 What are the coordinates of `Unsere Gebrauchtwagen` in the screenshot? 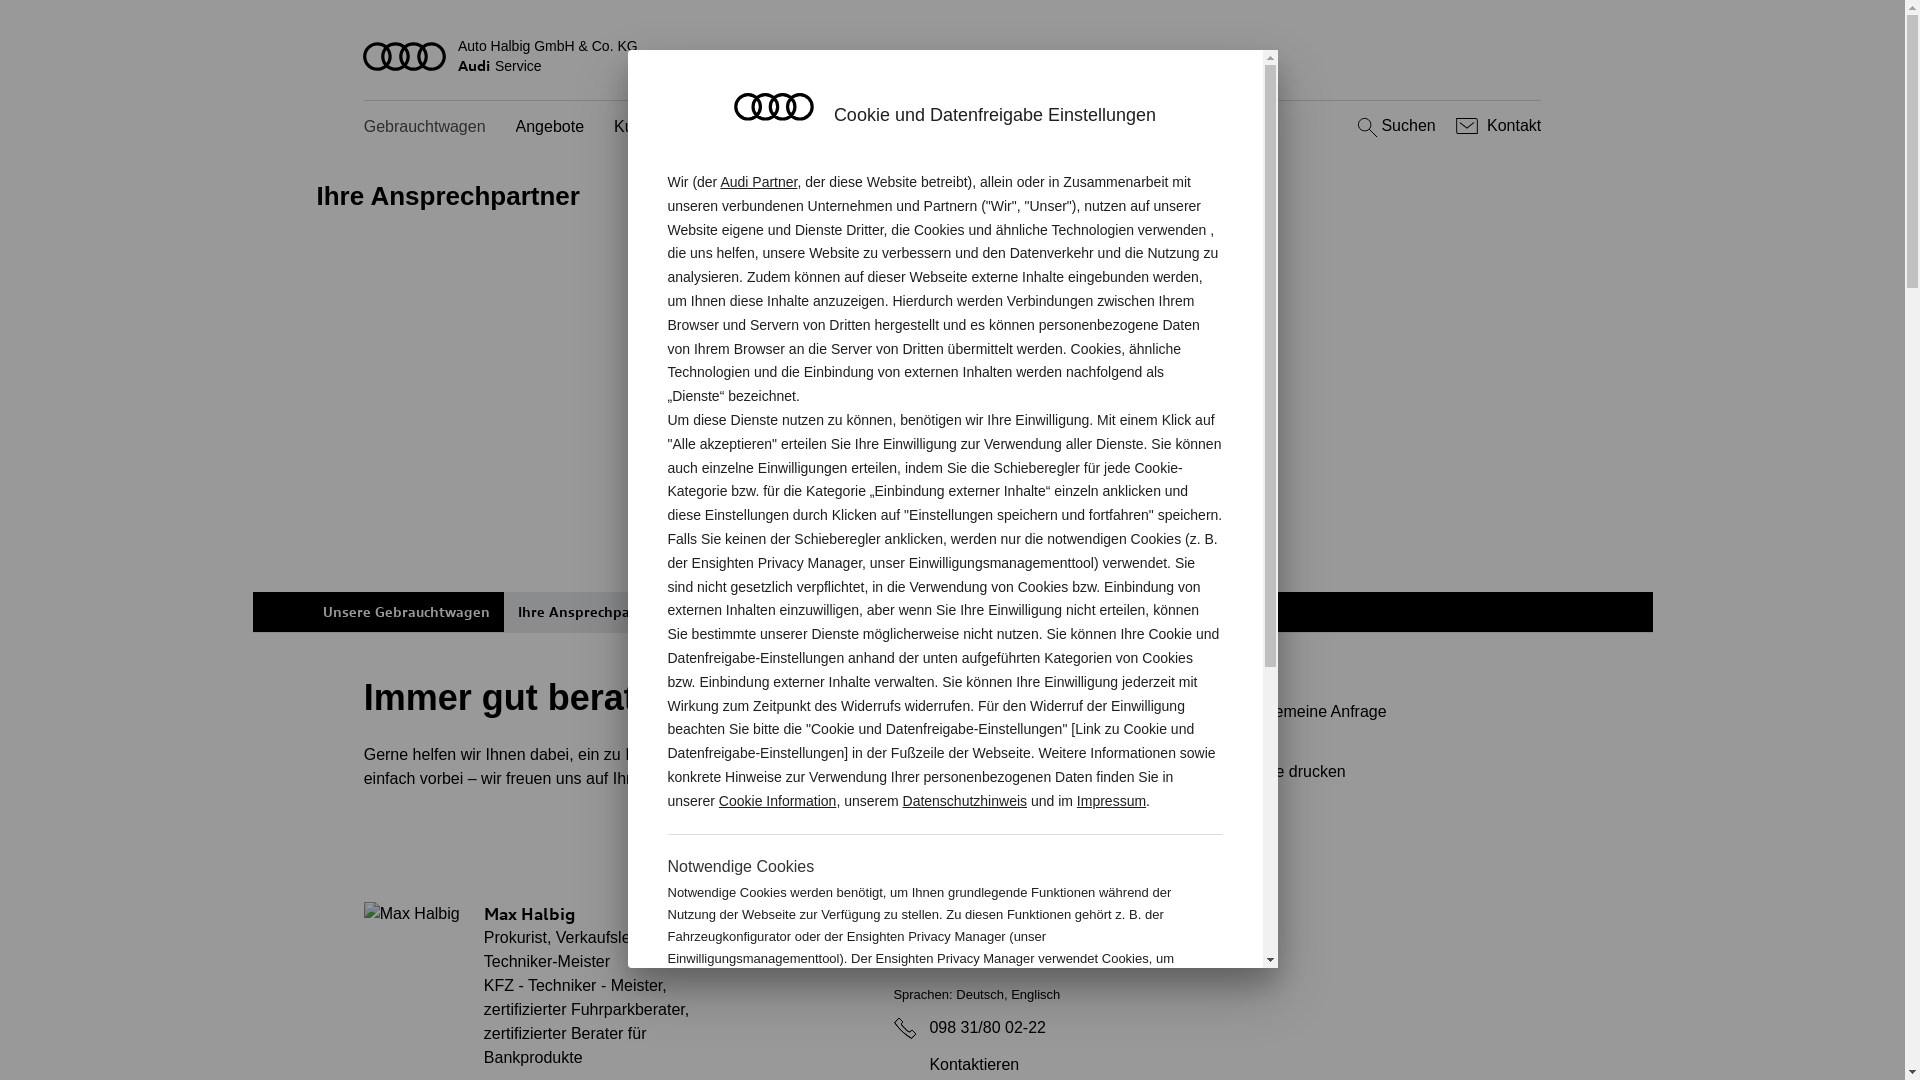 It's located at (406, 612).